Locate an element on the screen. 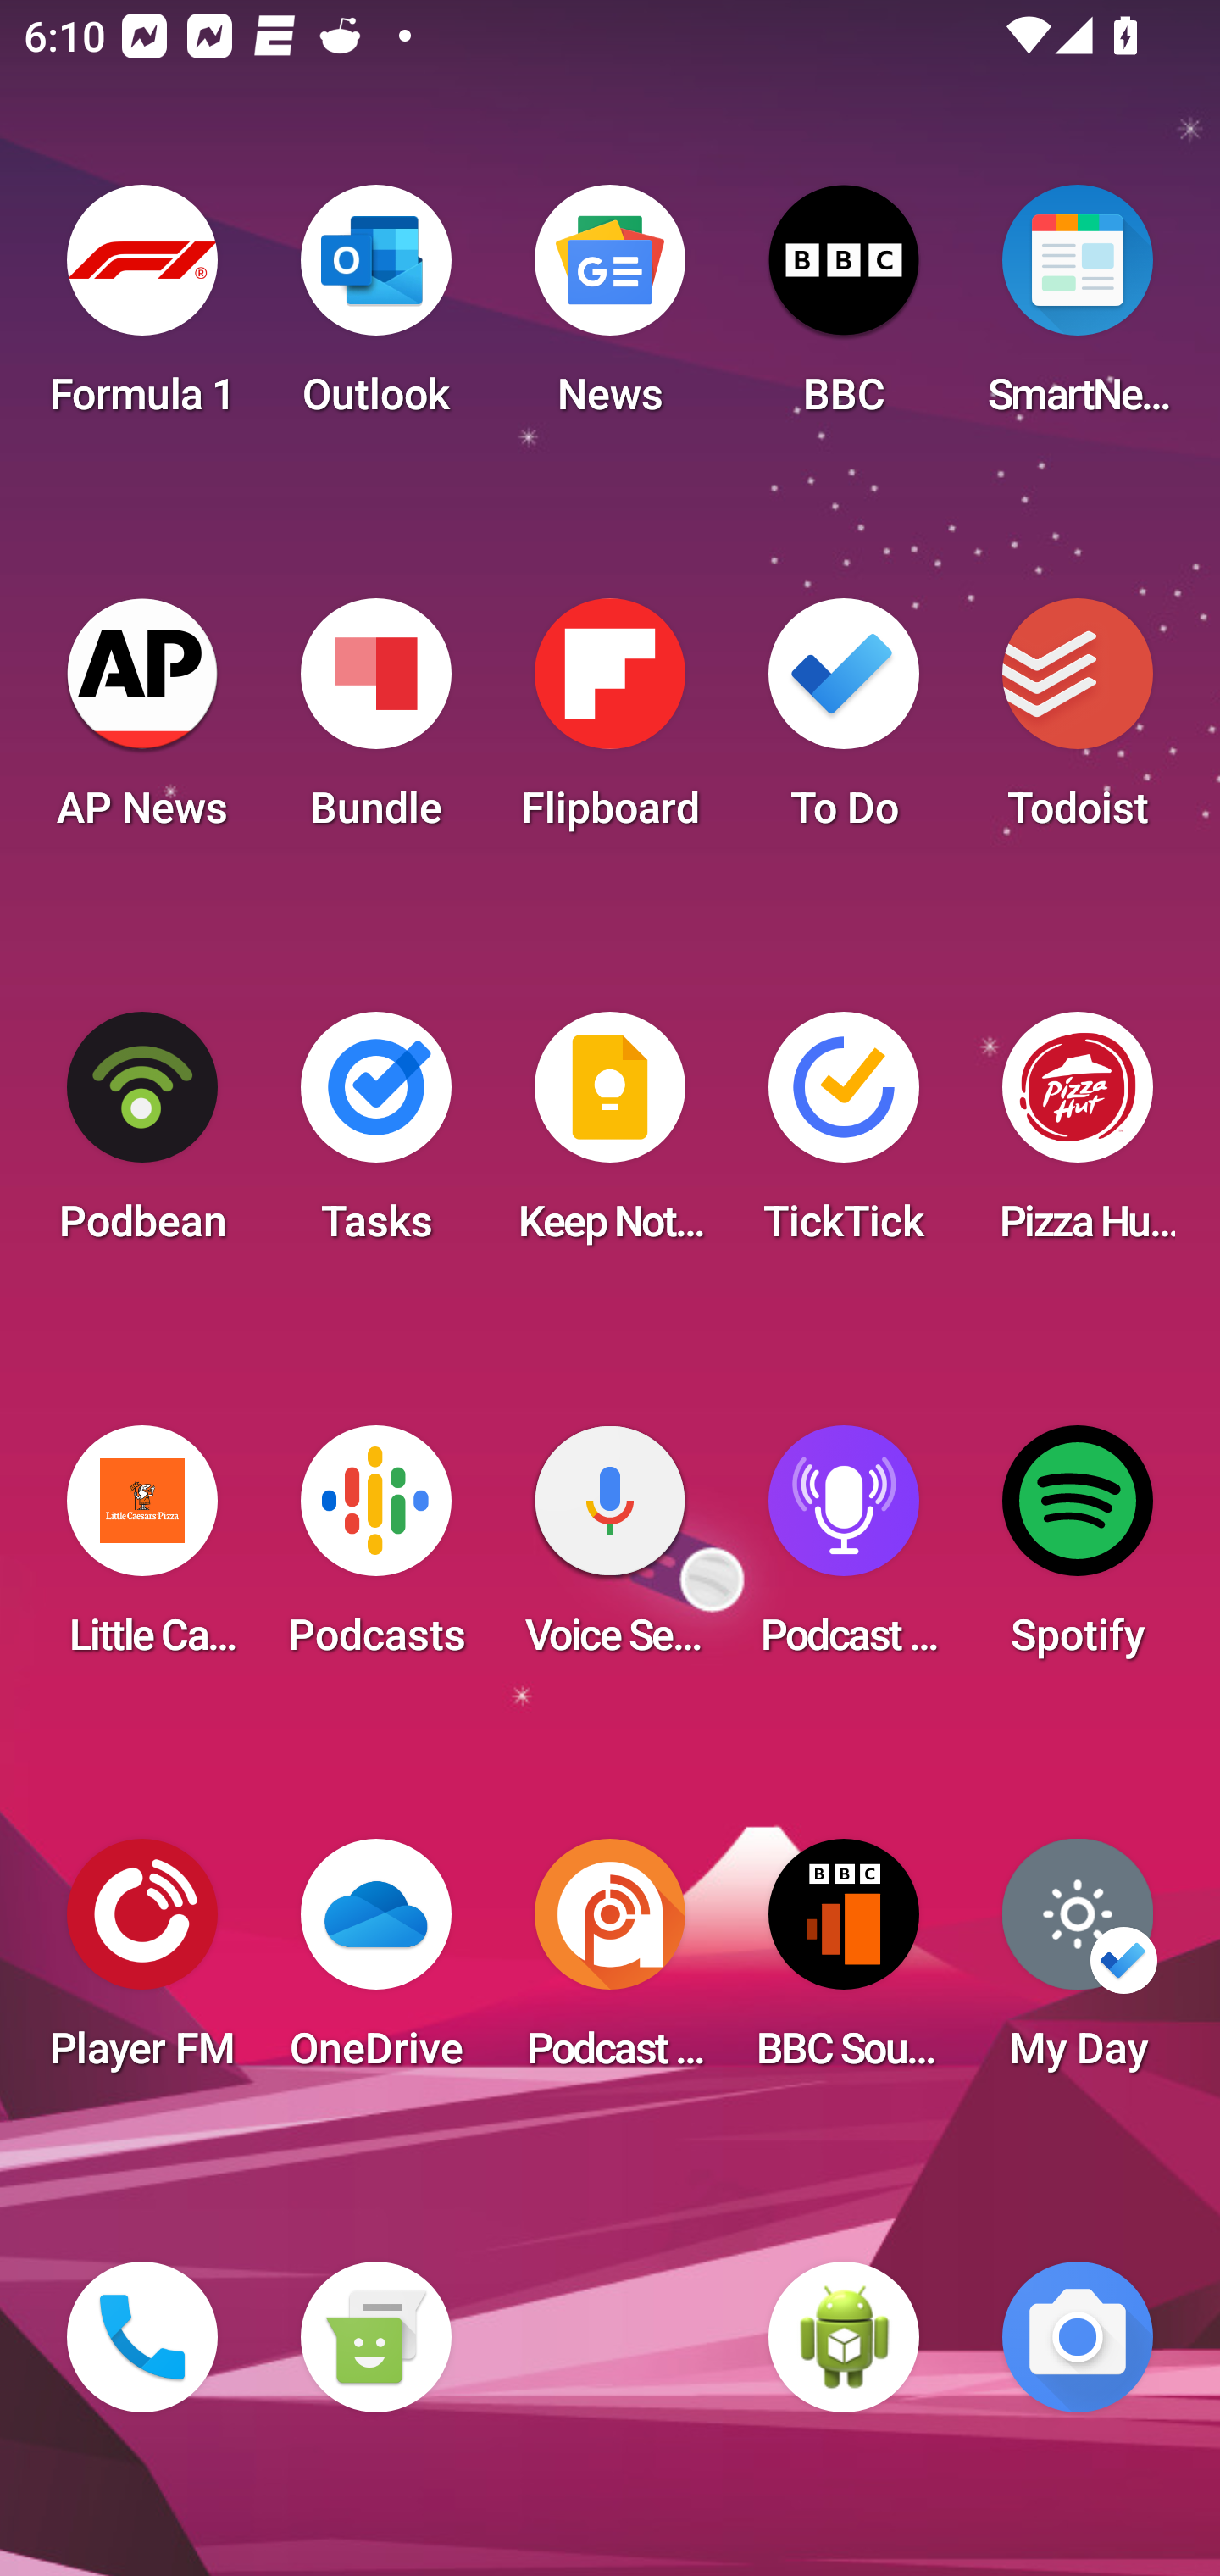 The image size is (1220, 2576). Formula 1 is located at coordinates (142, 310).